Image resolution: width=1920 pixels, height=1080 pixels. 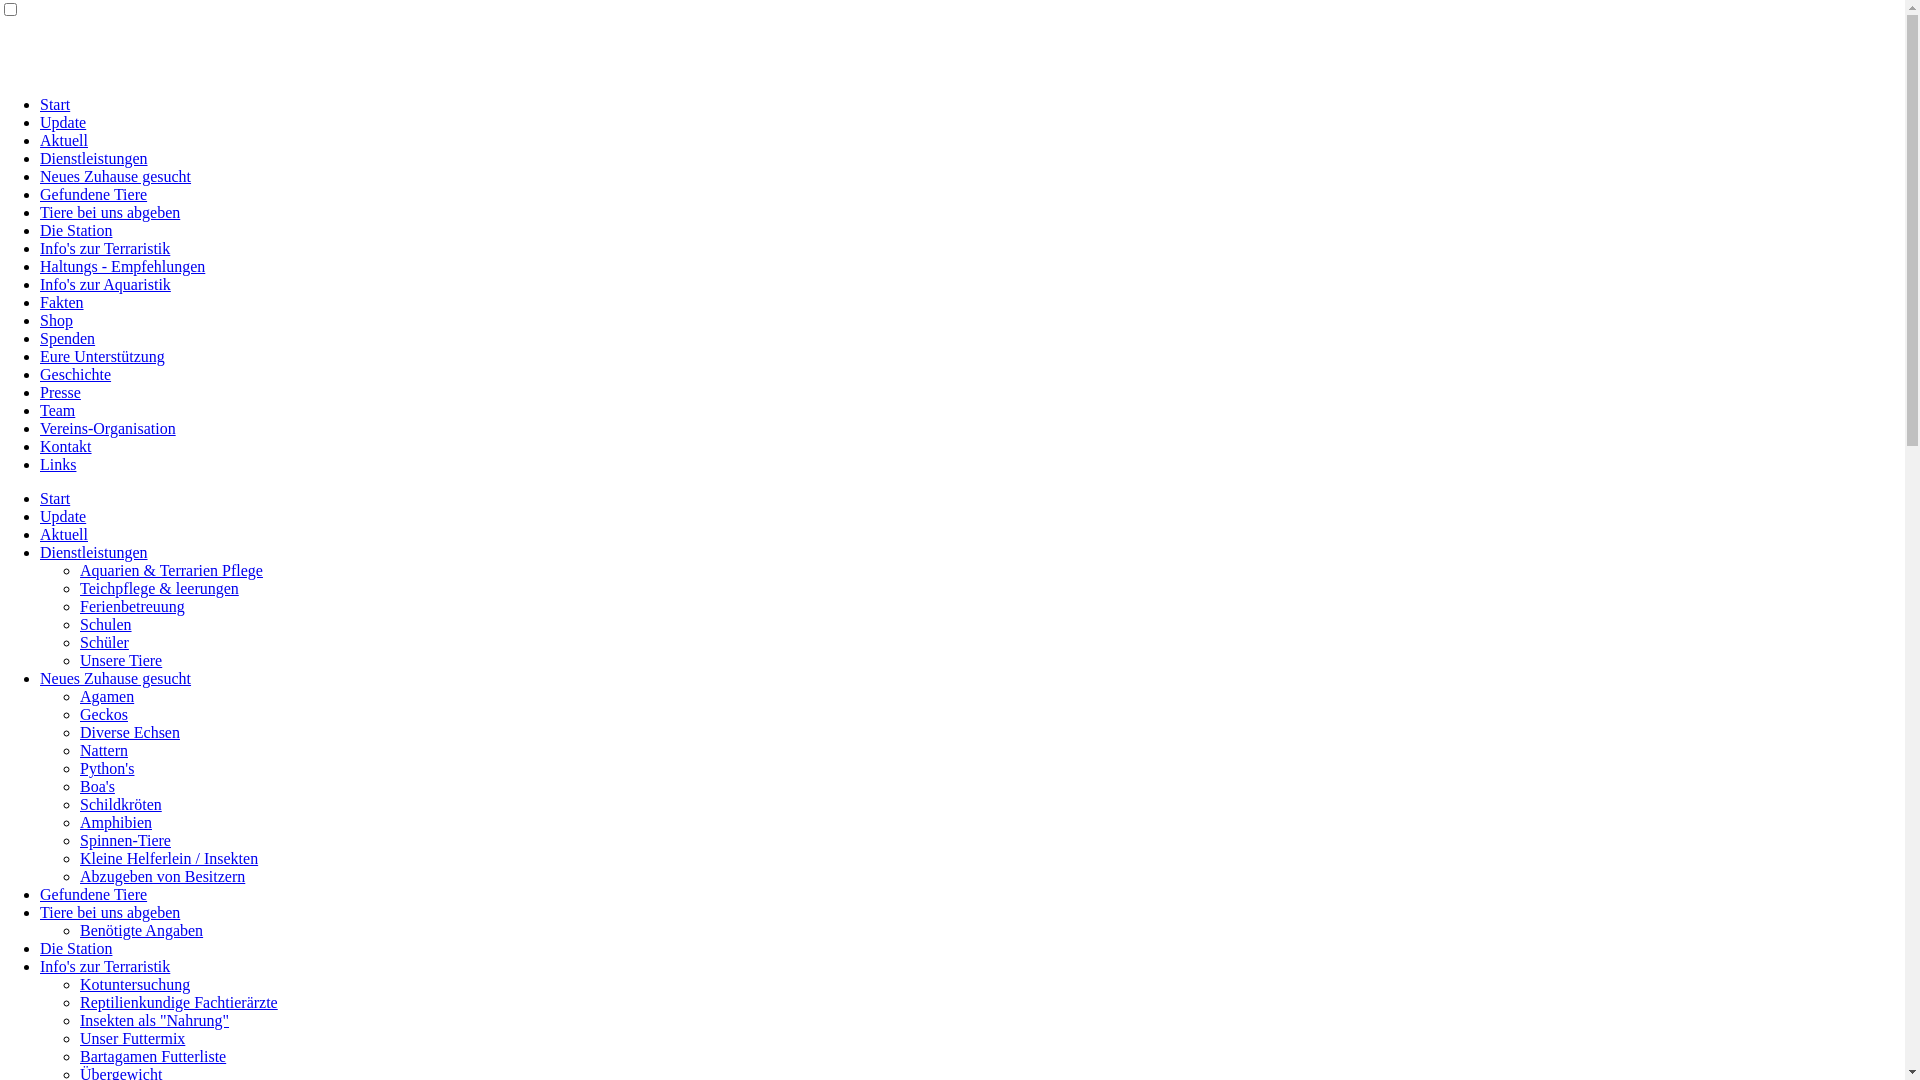 What do you see at coordinates (64, 140) in the screenshot?
I see `Aktuell` at bounding box center [64, 140].